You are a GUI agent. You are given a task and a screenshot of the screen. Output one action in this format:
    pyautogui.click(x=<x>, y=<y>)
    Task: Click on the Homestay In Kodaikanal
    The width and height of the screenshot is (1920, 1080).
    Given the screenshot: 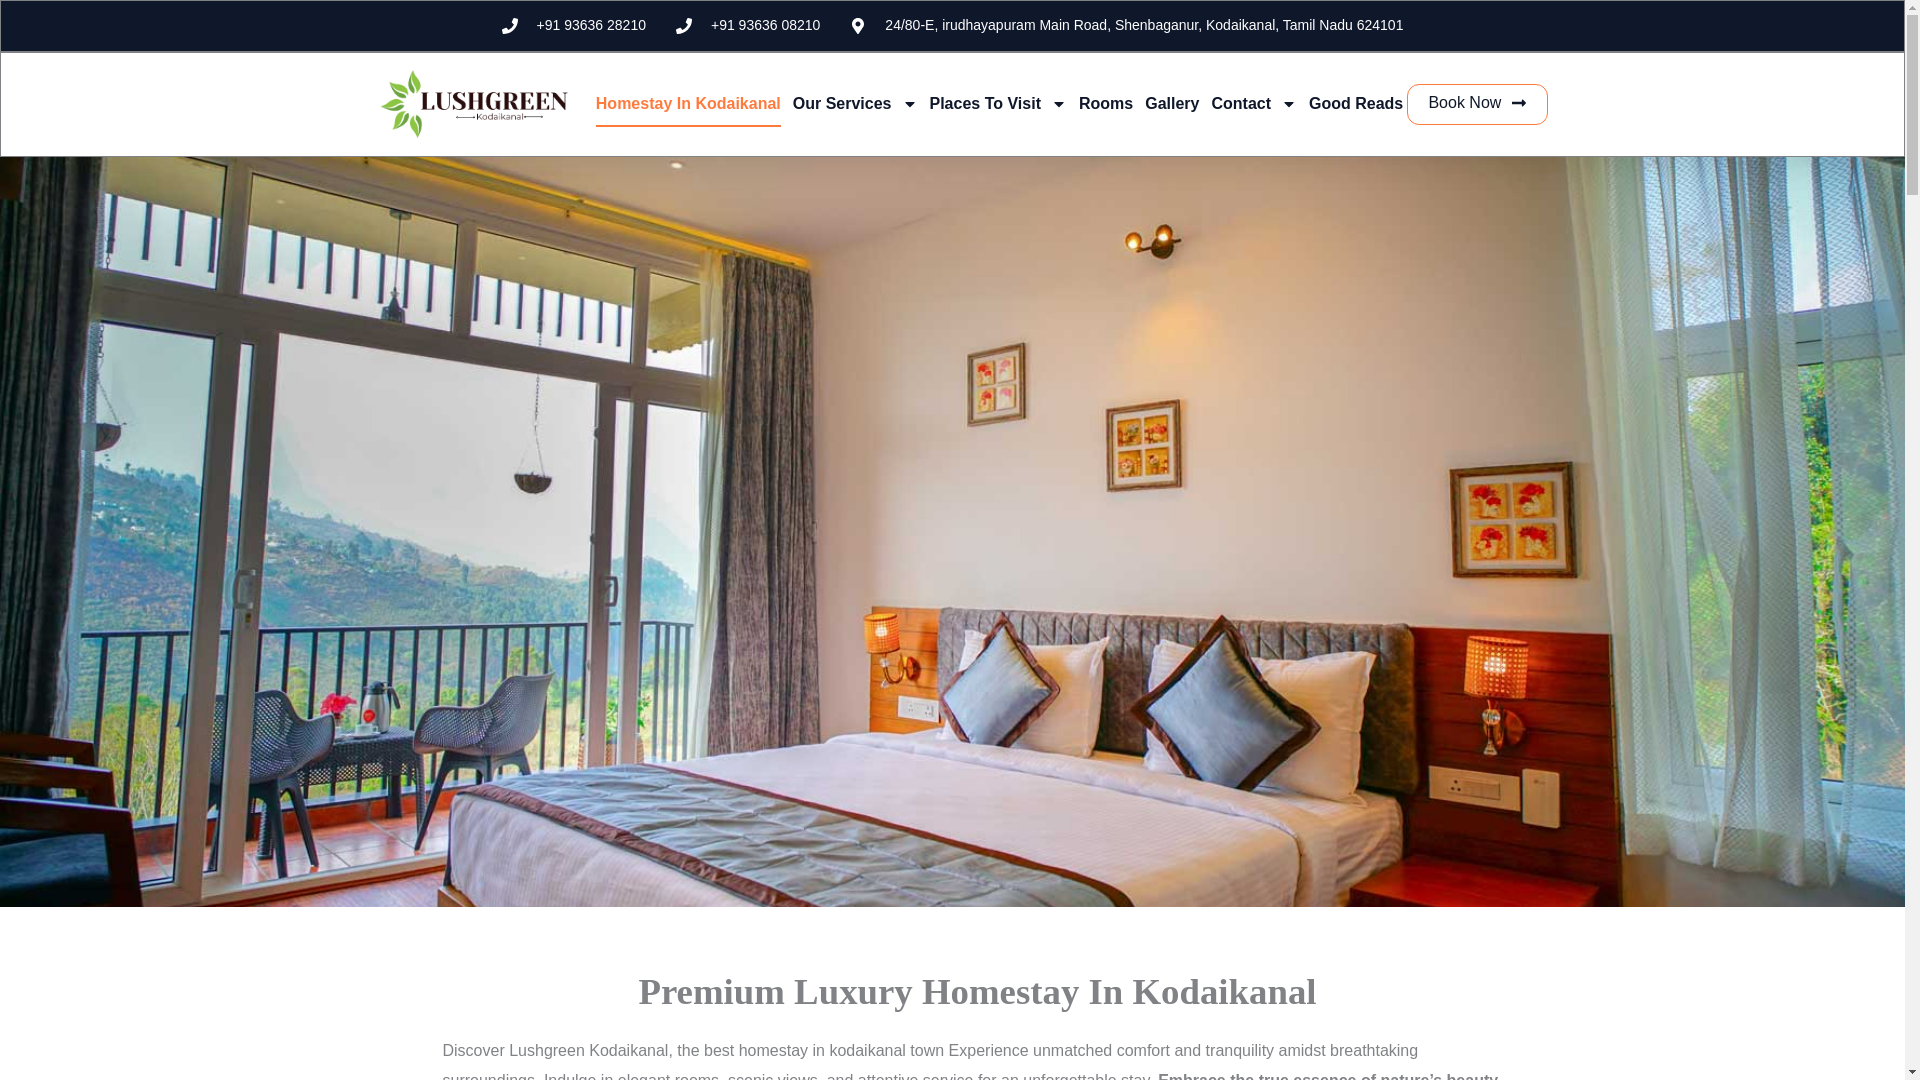 What is the action you would take?
    pyautogui.click(x=688, y=104)
    